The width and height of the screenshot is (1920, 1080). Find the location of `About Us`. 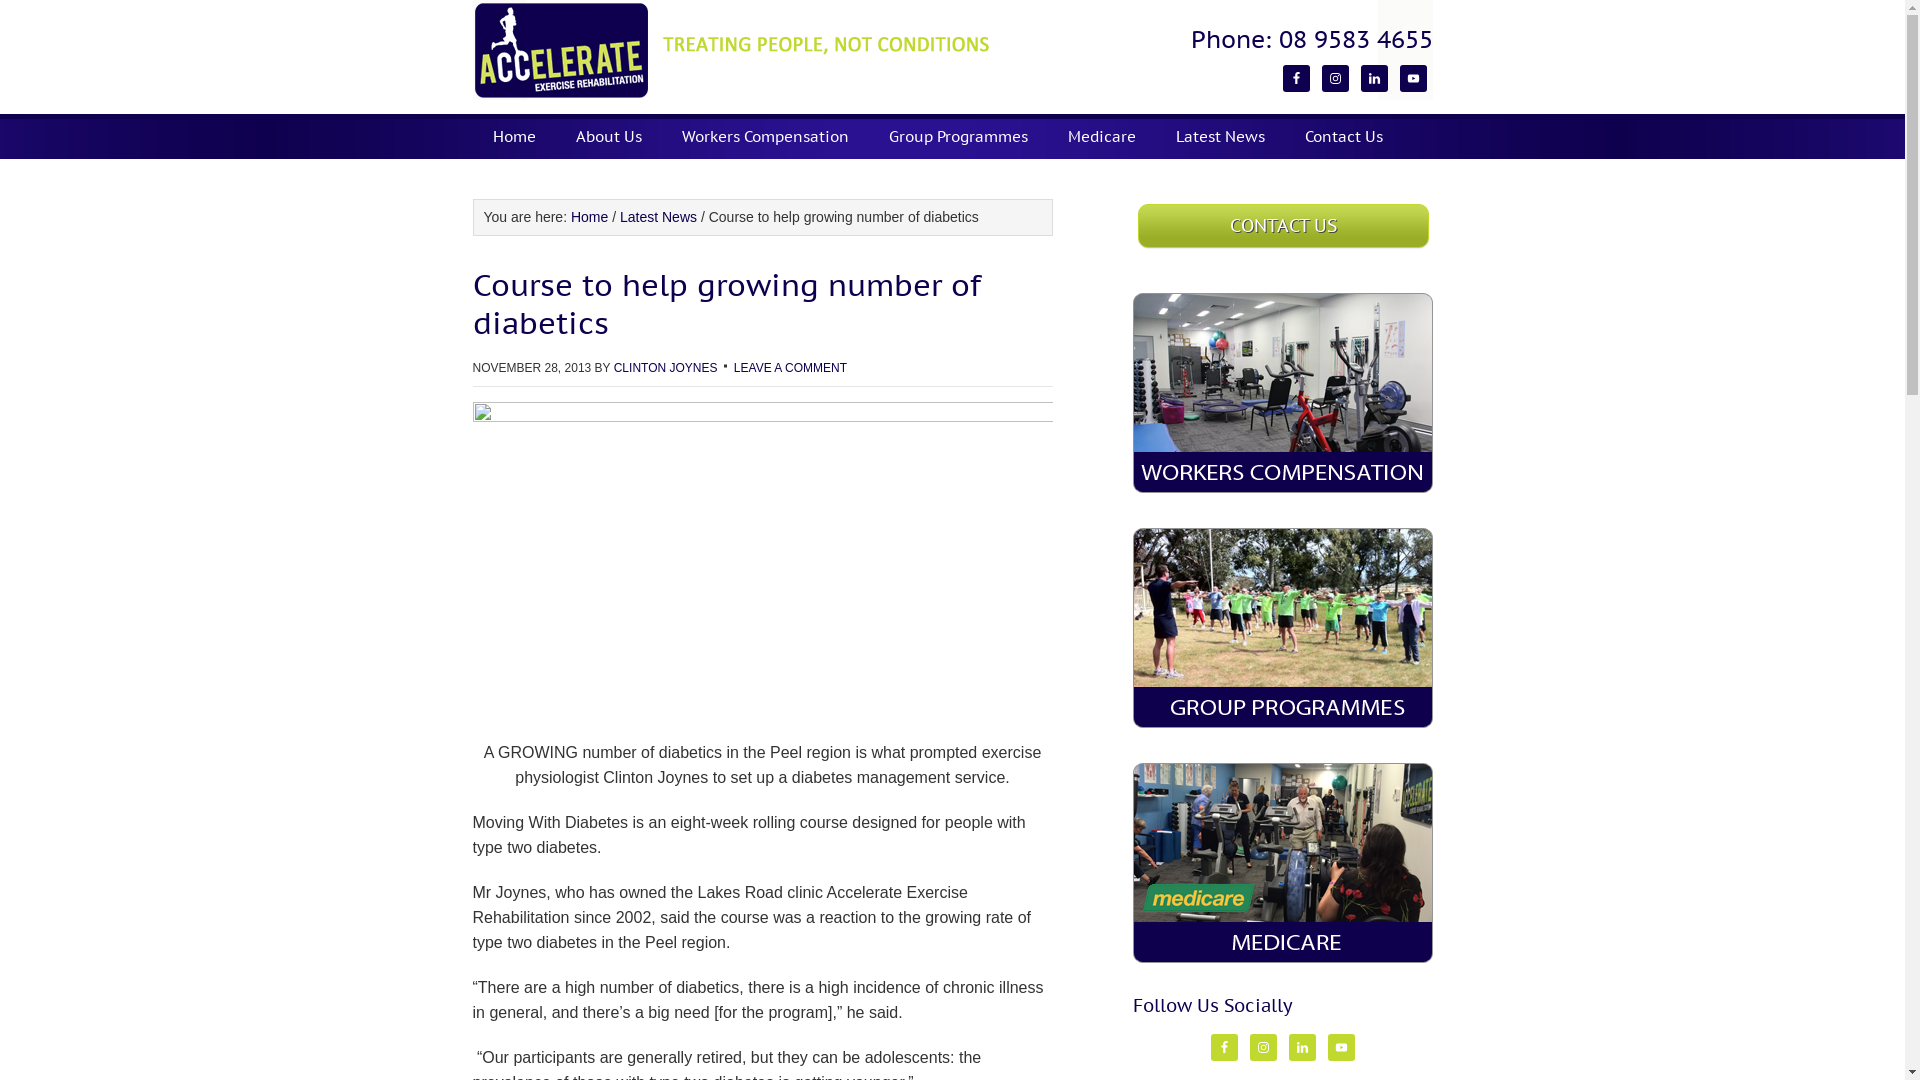

About Us is located at coordinates (609, 136).